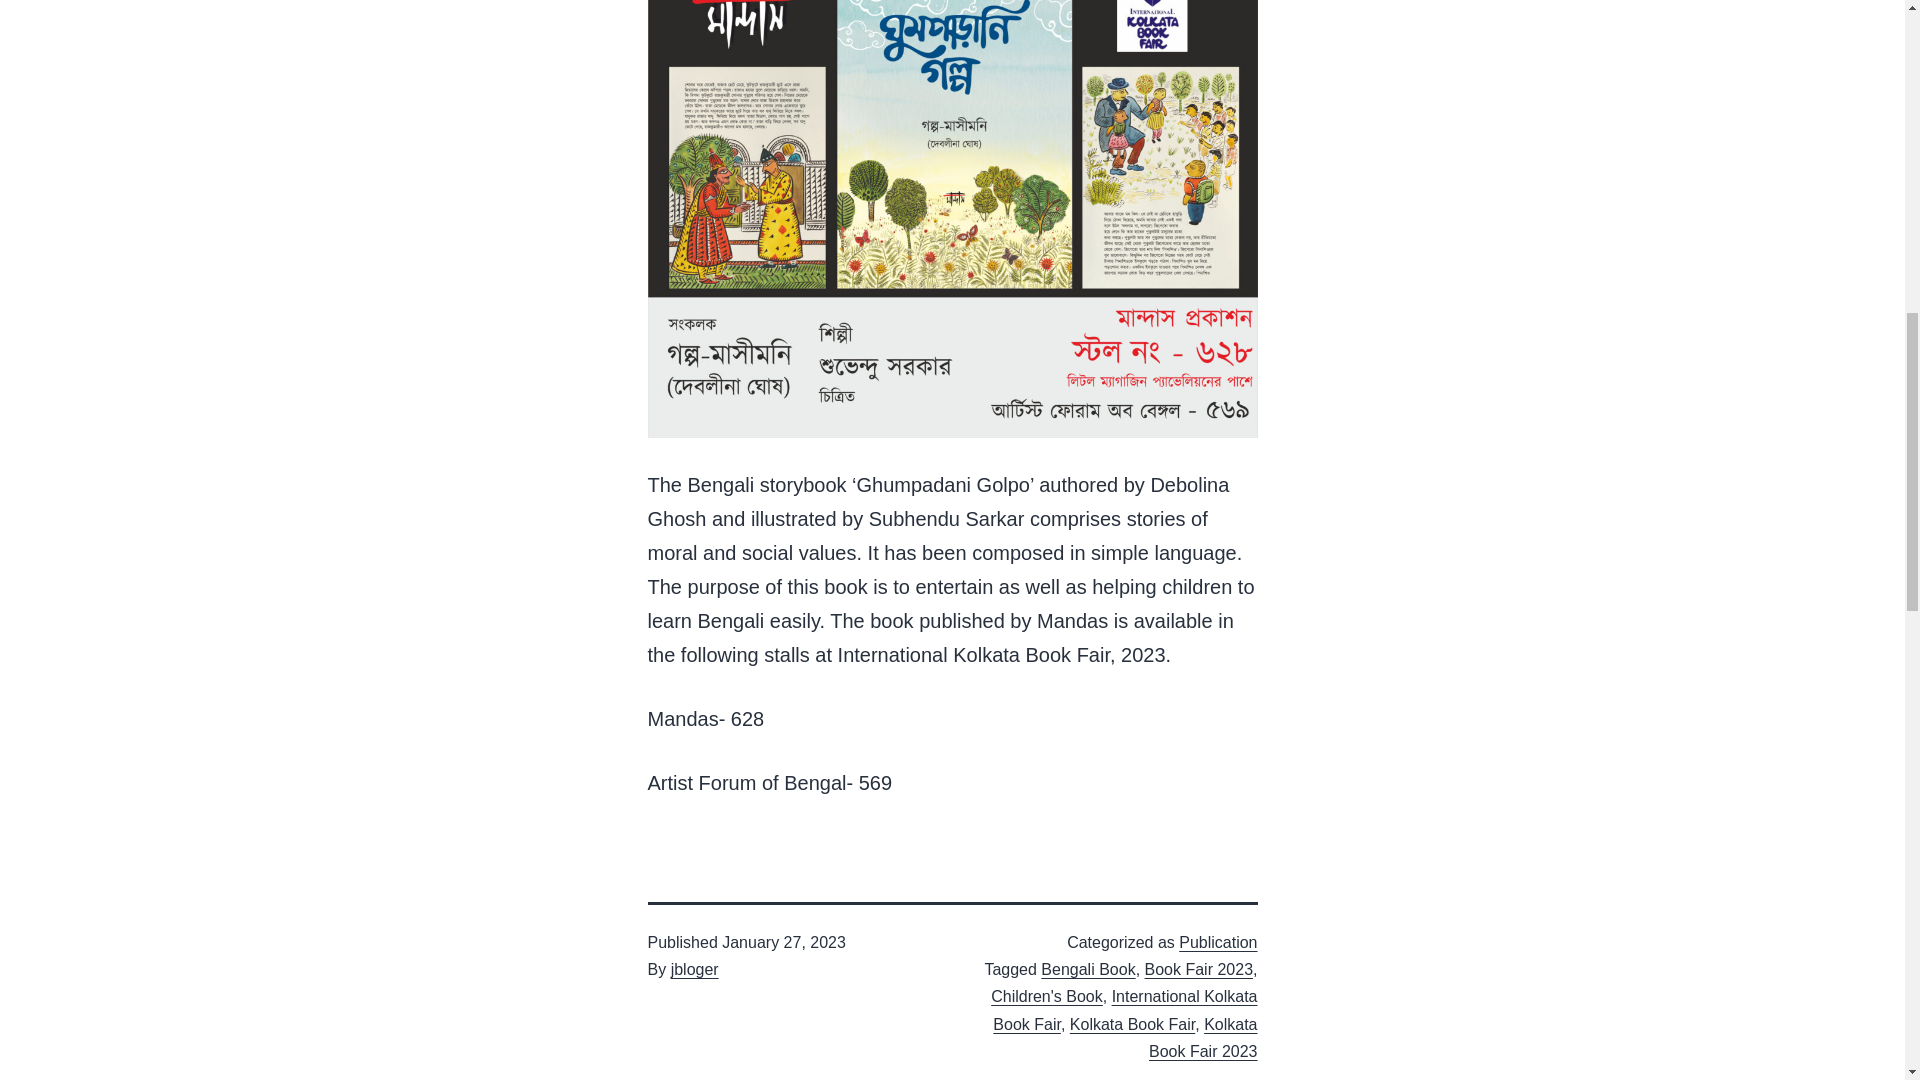  I want to click on Book Fair 2023, so click(1198, 970).